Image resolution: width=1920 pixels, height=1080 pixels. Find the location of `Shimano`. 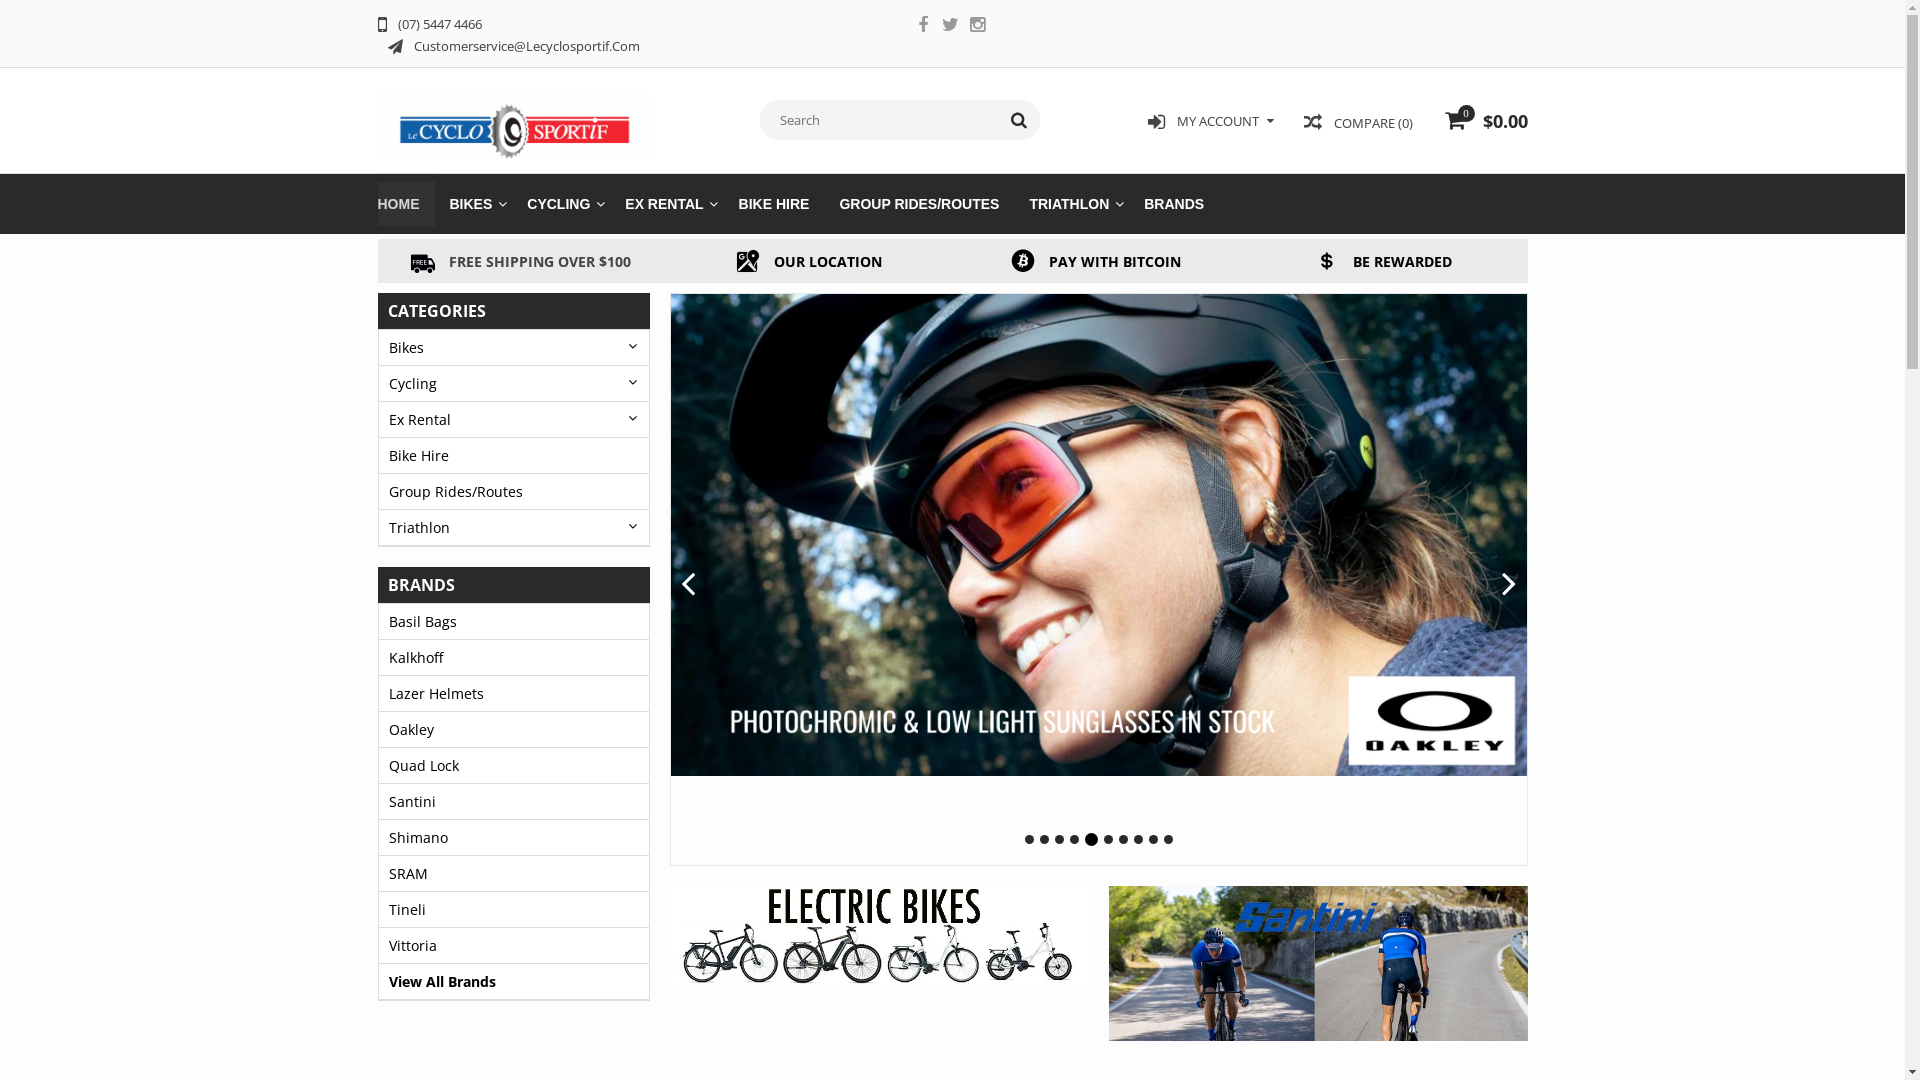

Shimano is located at coordinates (514, 838).